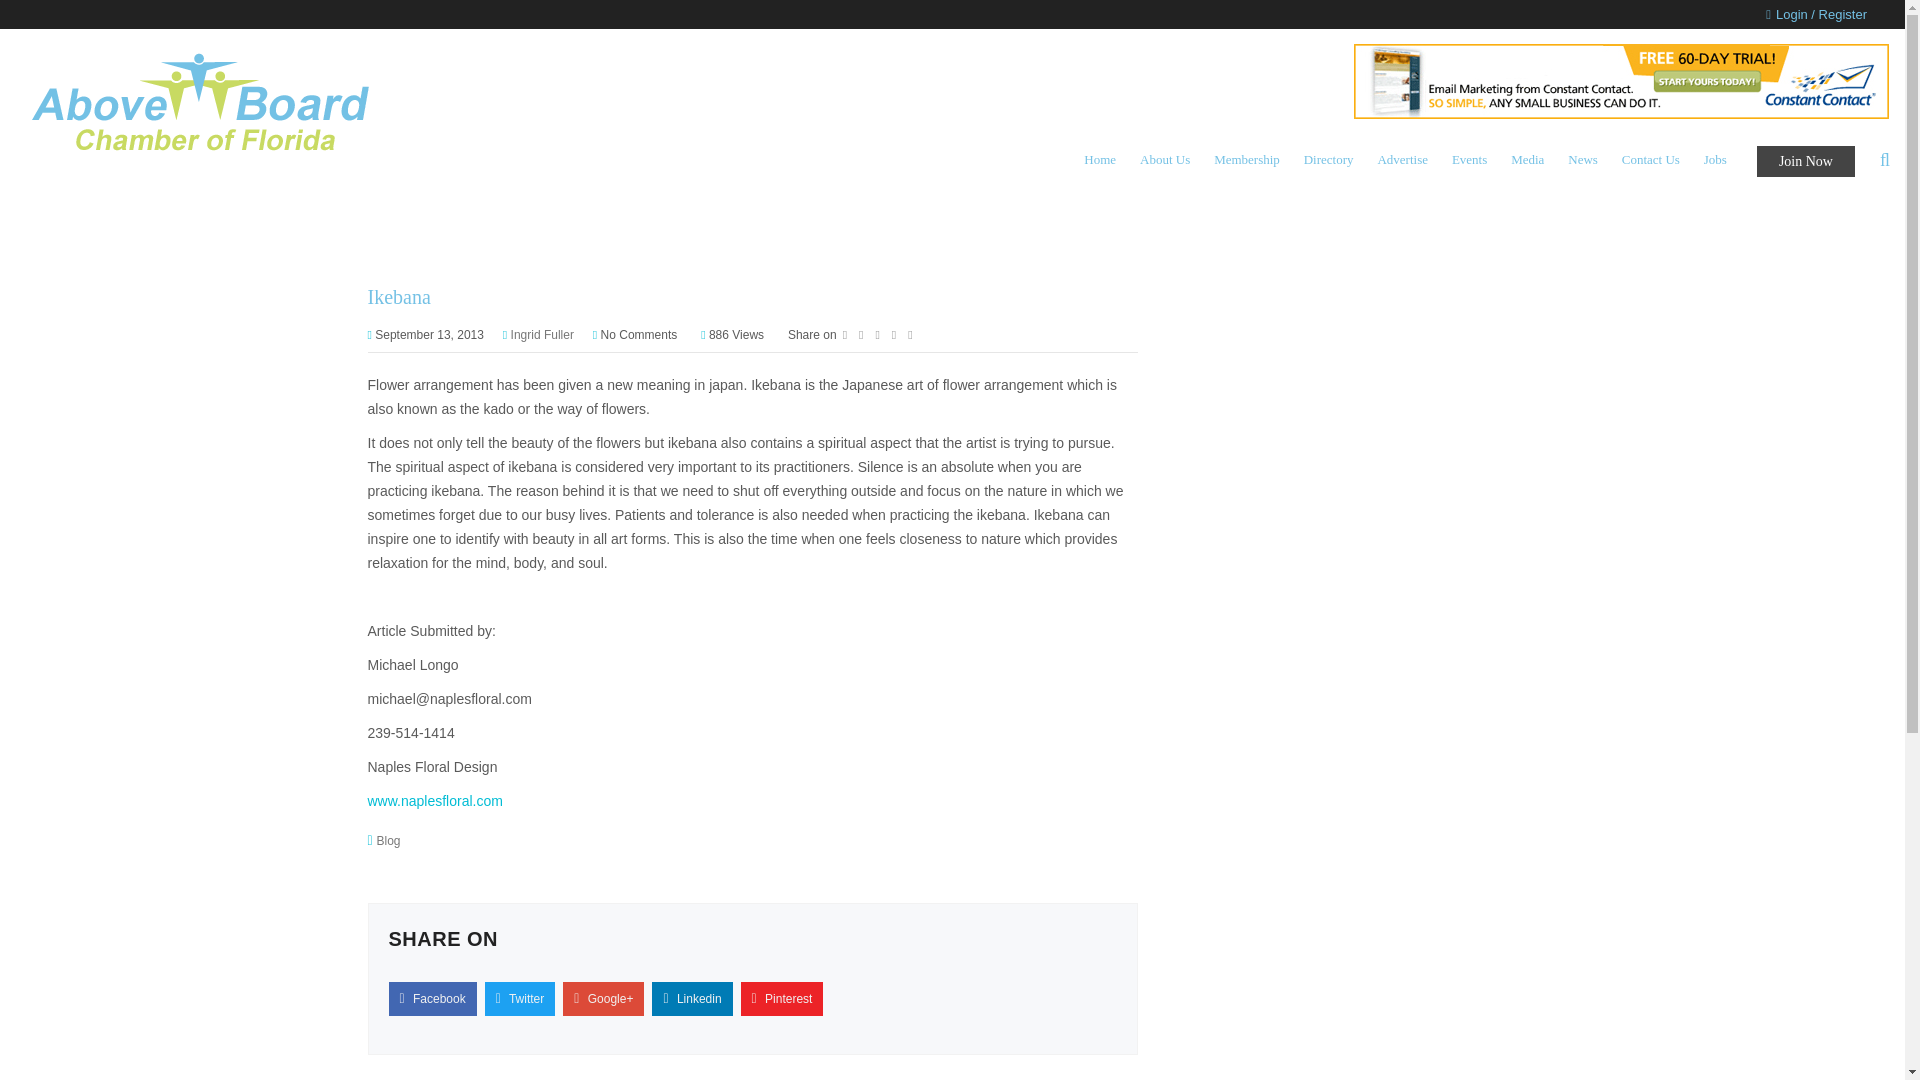  I want to click on Contact Us, so click(1650, 159).